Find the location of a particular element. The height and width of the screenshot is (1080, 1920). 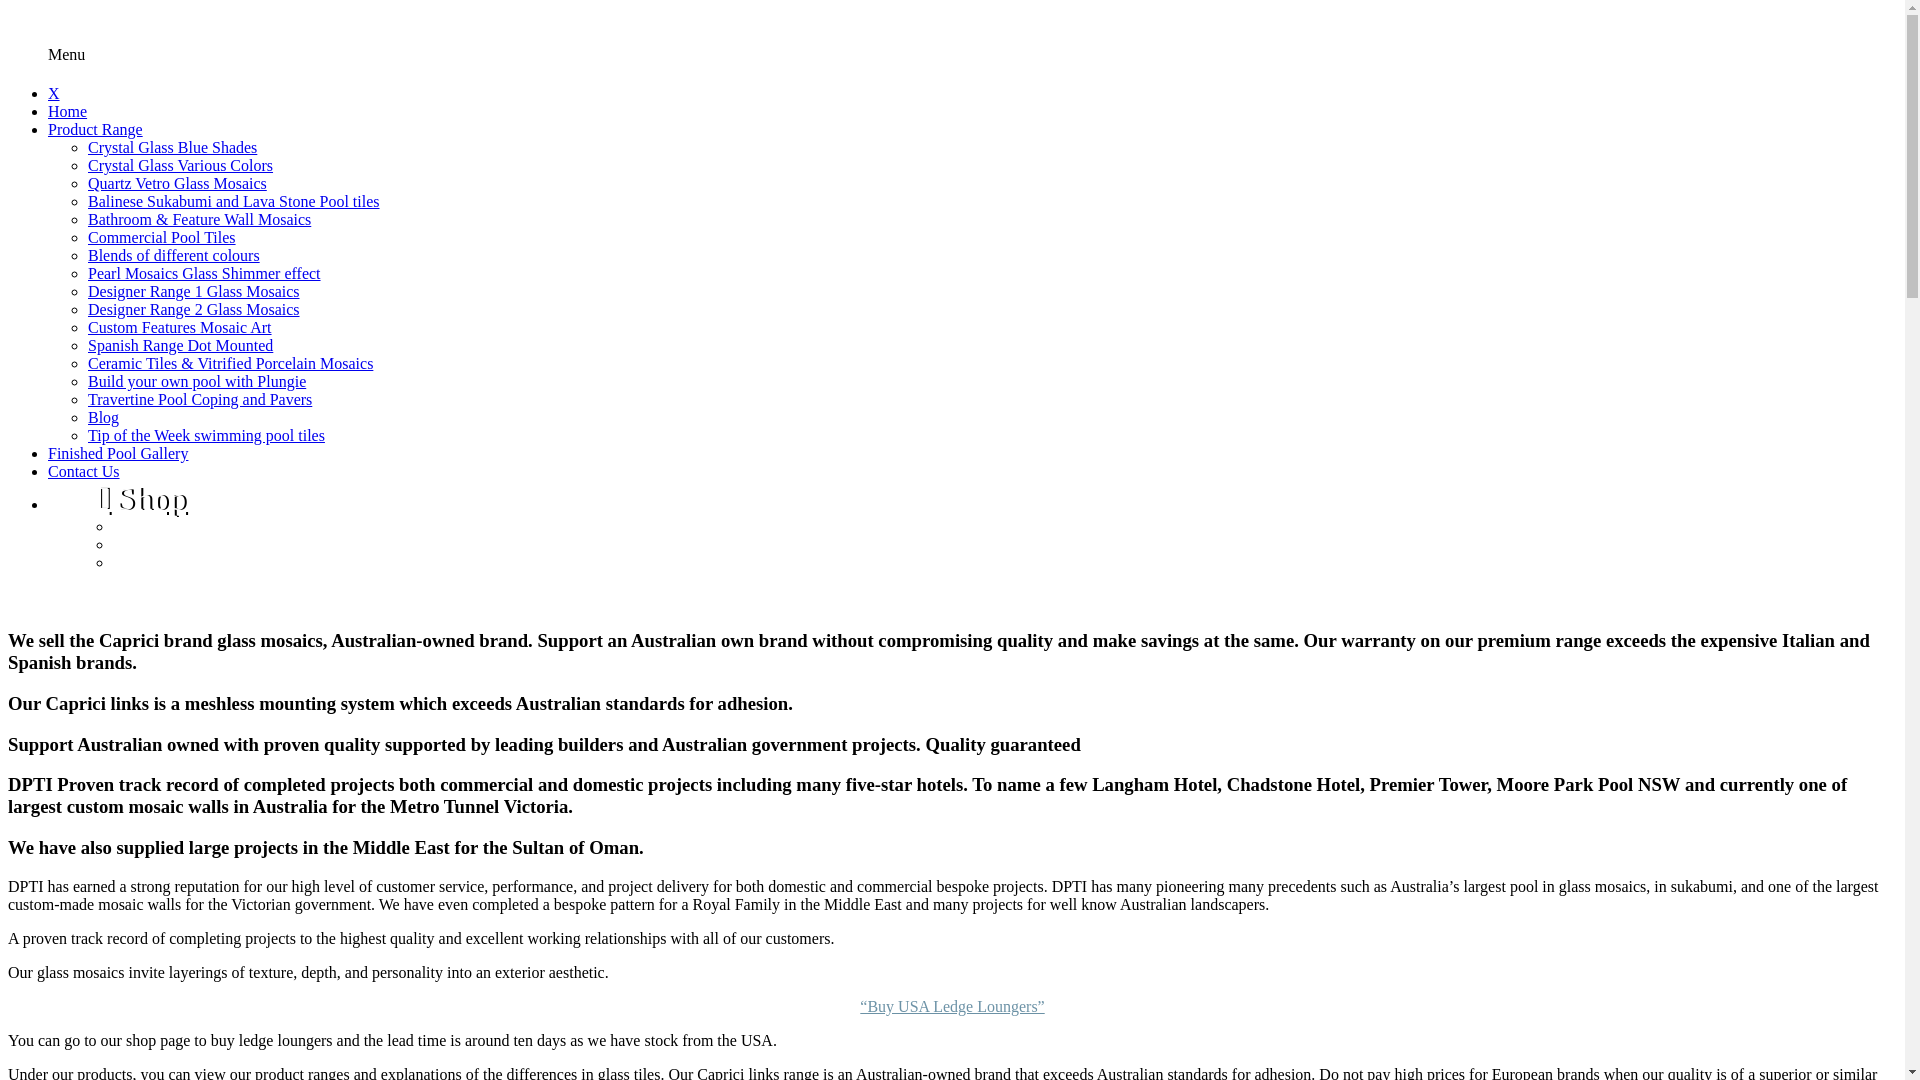

Custom Features Mosaic Art is located at coordinates (180, 328).